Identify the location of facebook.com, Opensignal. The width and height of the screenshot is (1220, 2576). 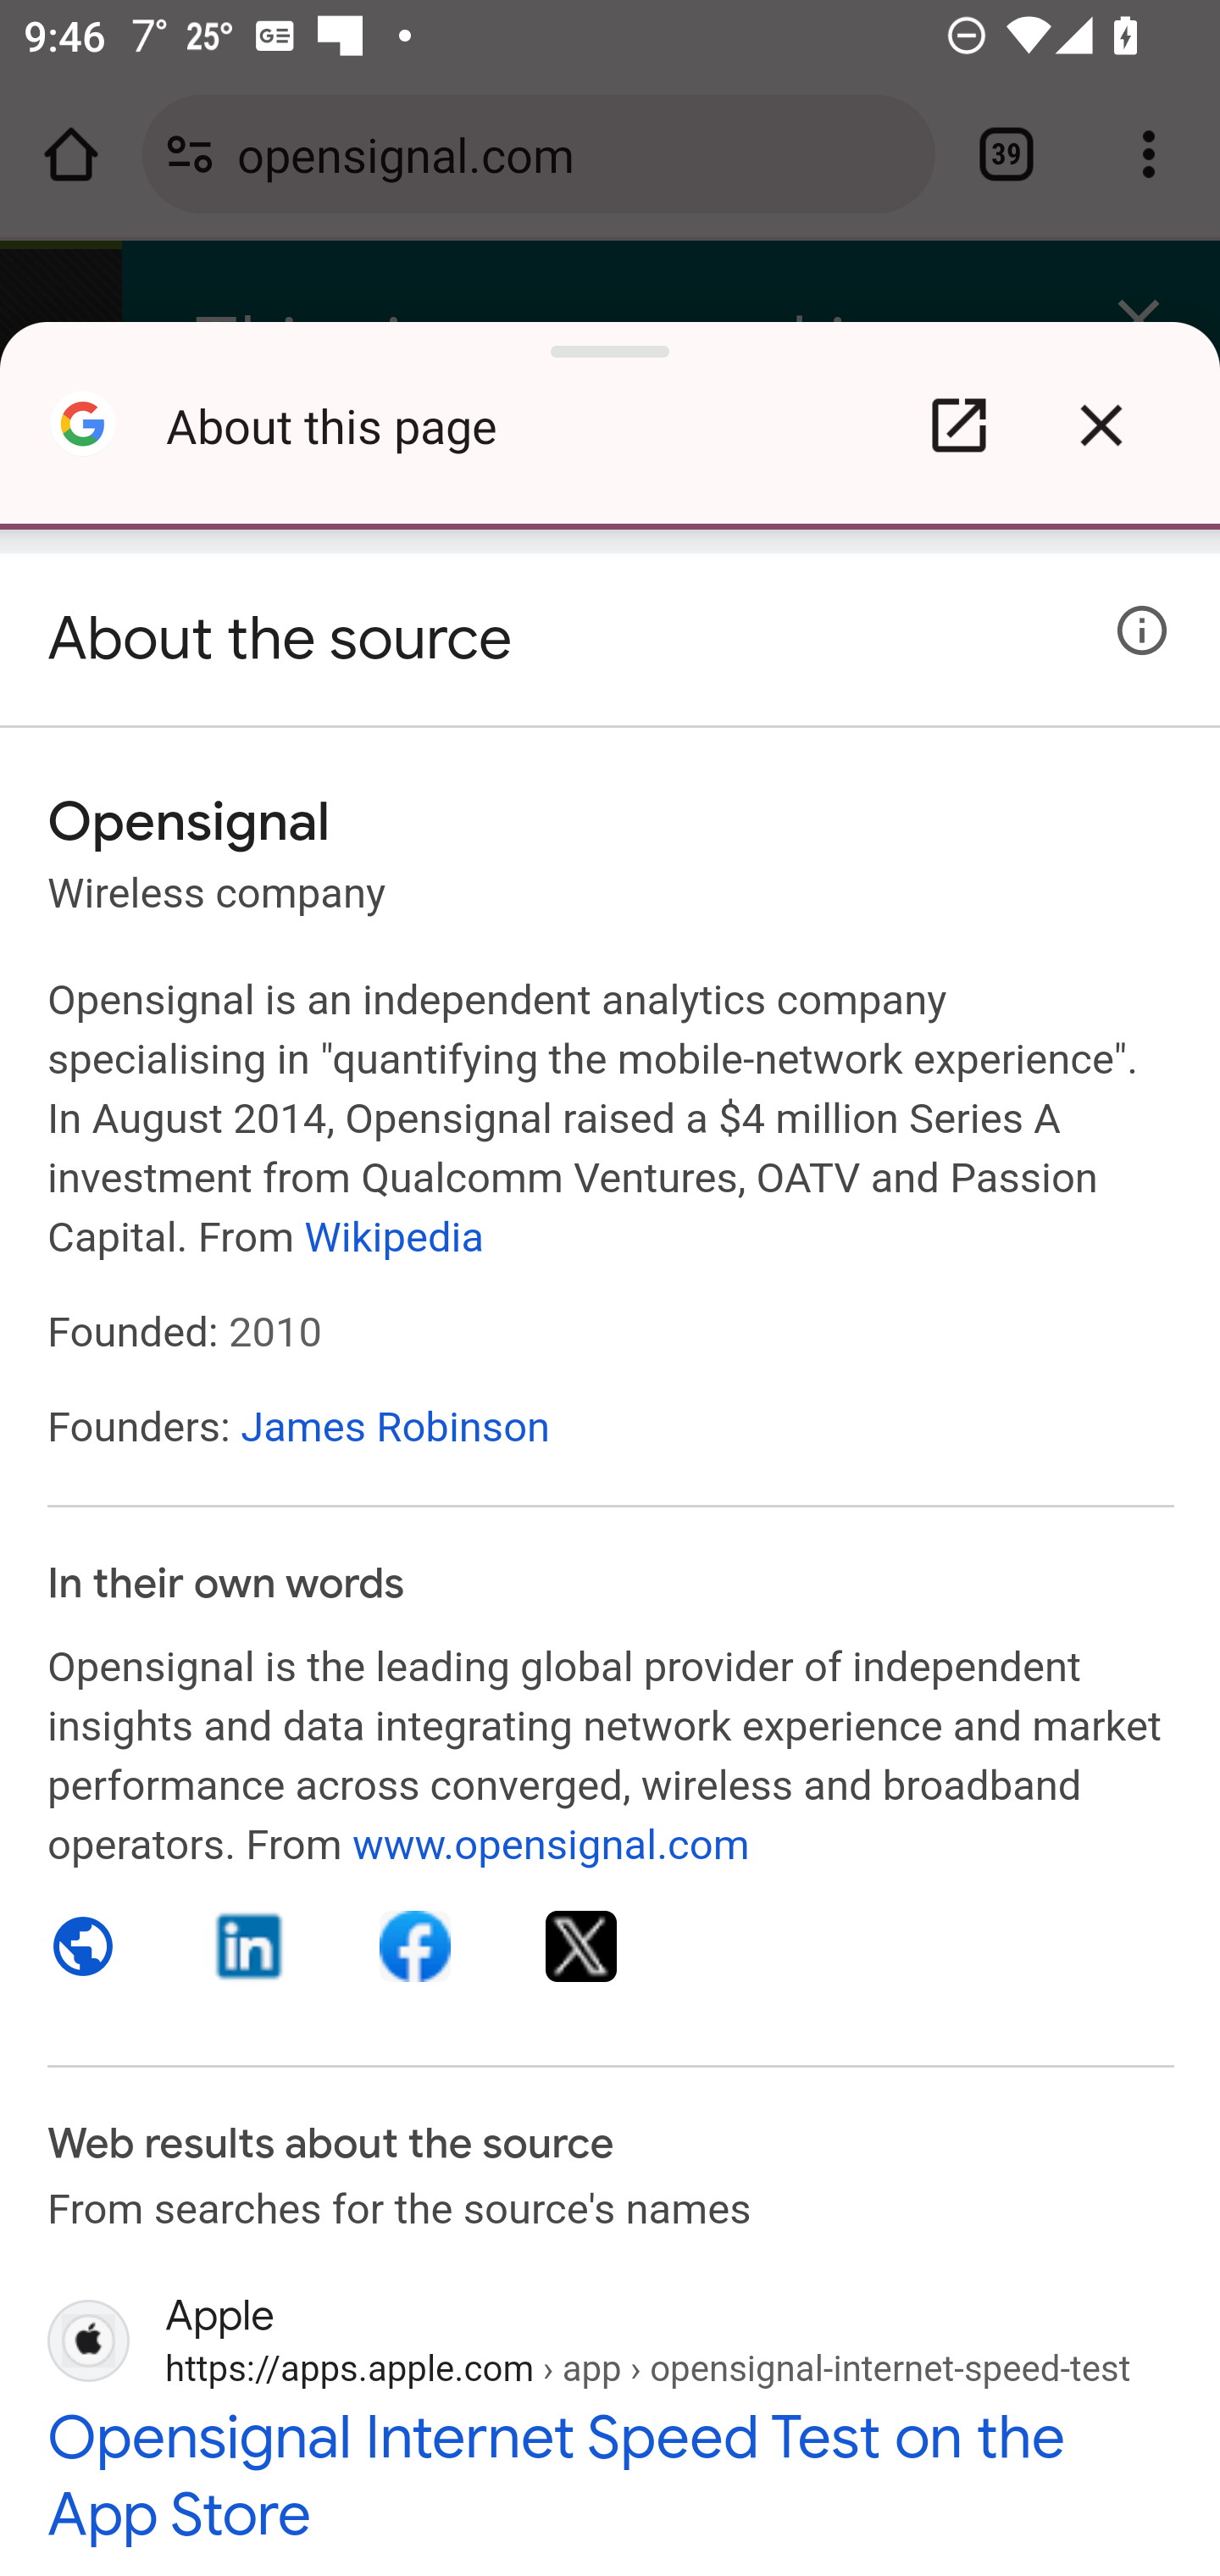
(415, 1946).